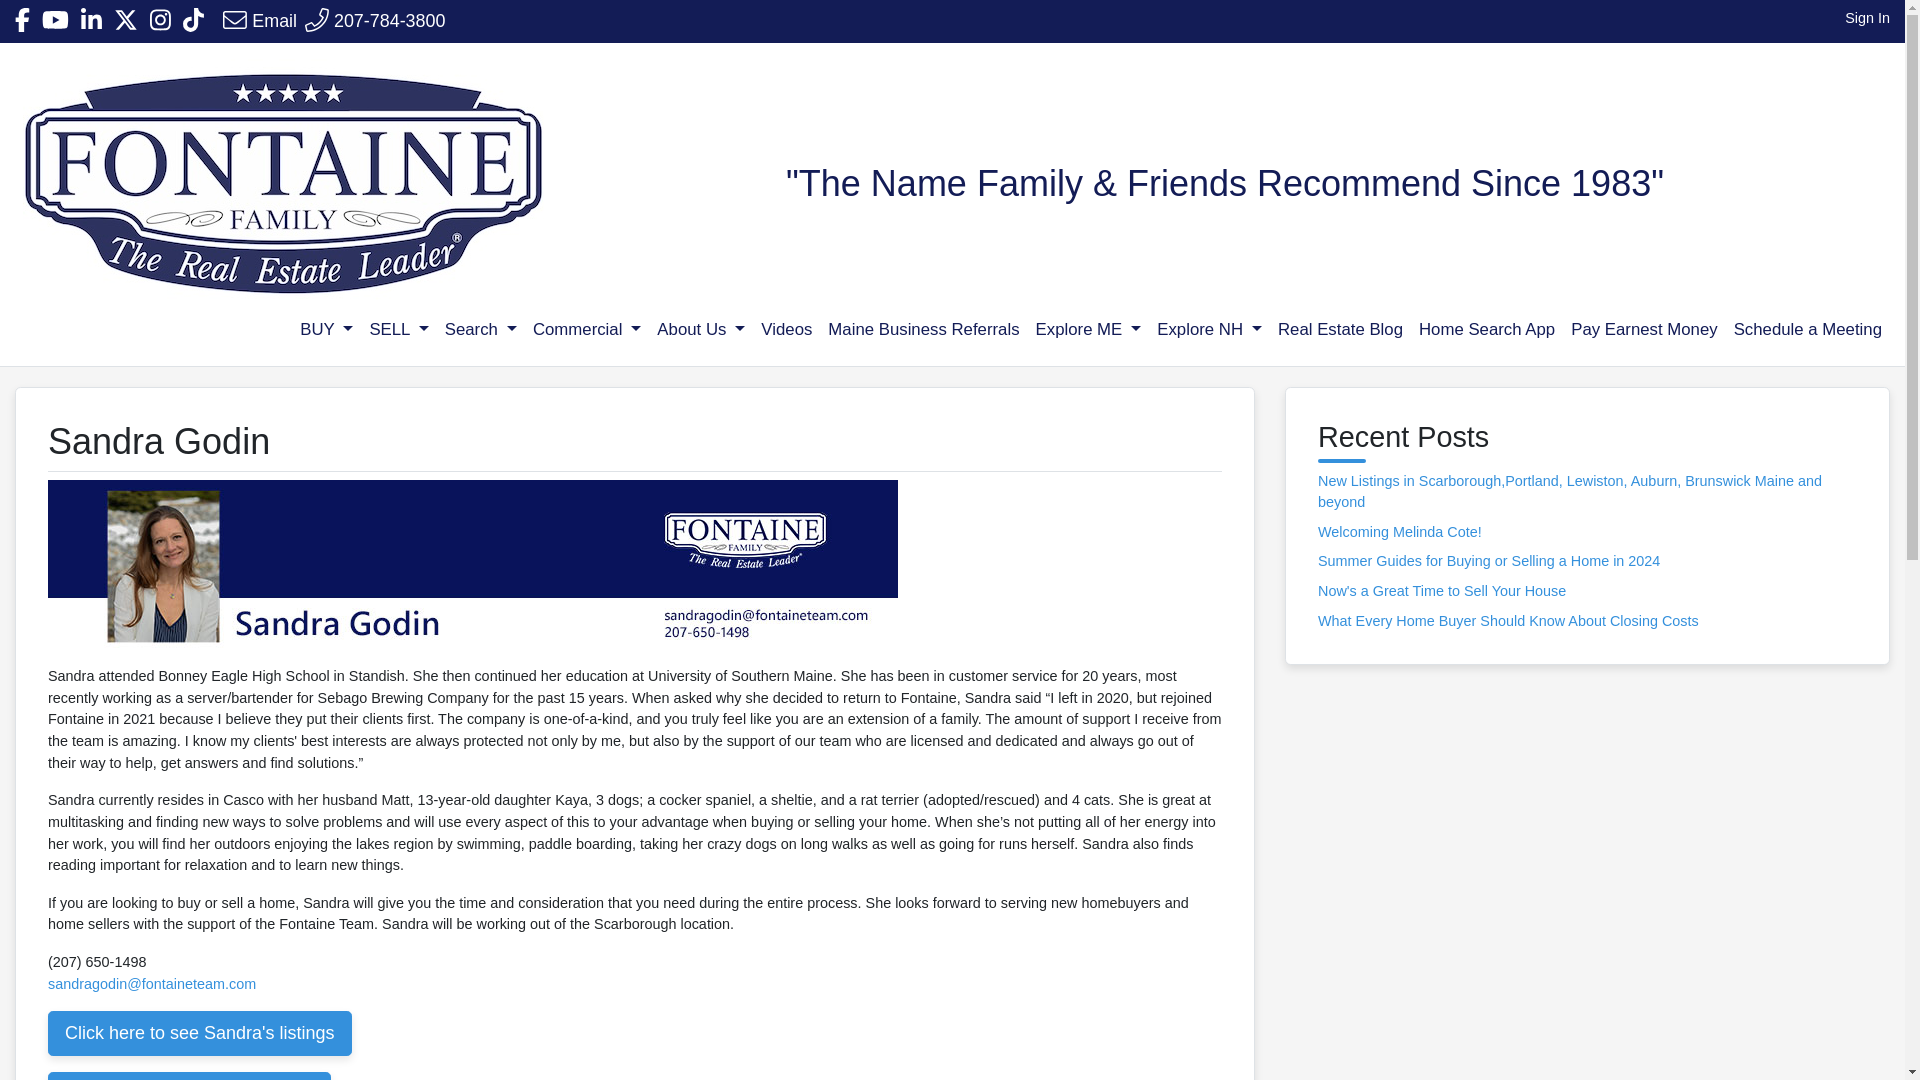 Image resolution: width=1920 pixels, height=1080 pixels. What do you see at coordinates (375, 20) in the screenshot?
I see `207-784-3800` at bounding box center [375, 20].